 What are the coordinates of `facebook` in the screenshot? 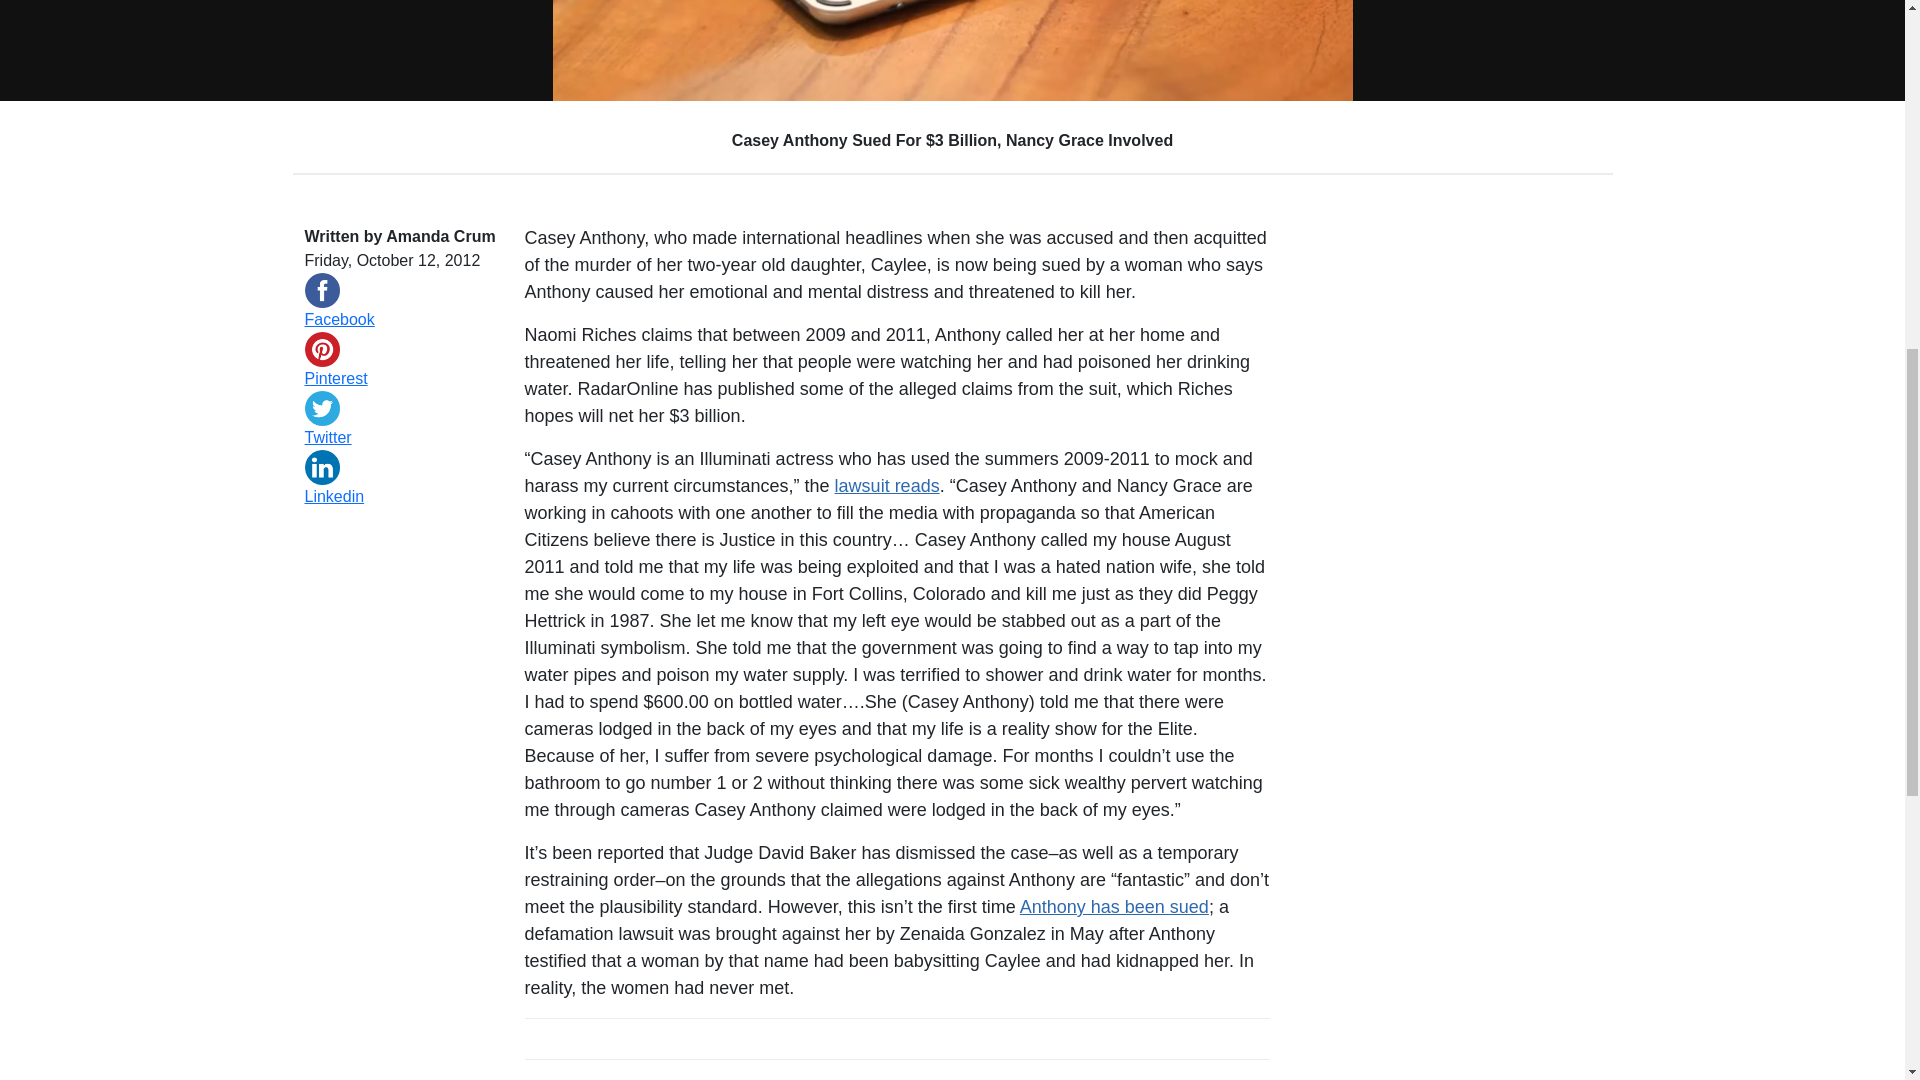 It's located at (321, 290).